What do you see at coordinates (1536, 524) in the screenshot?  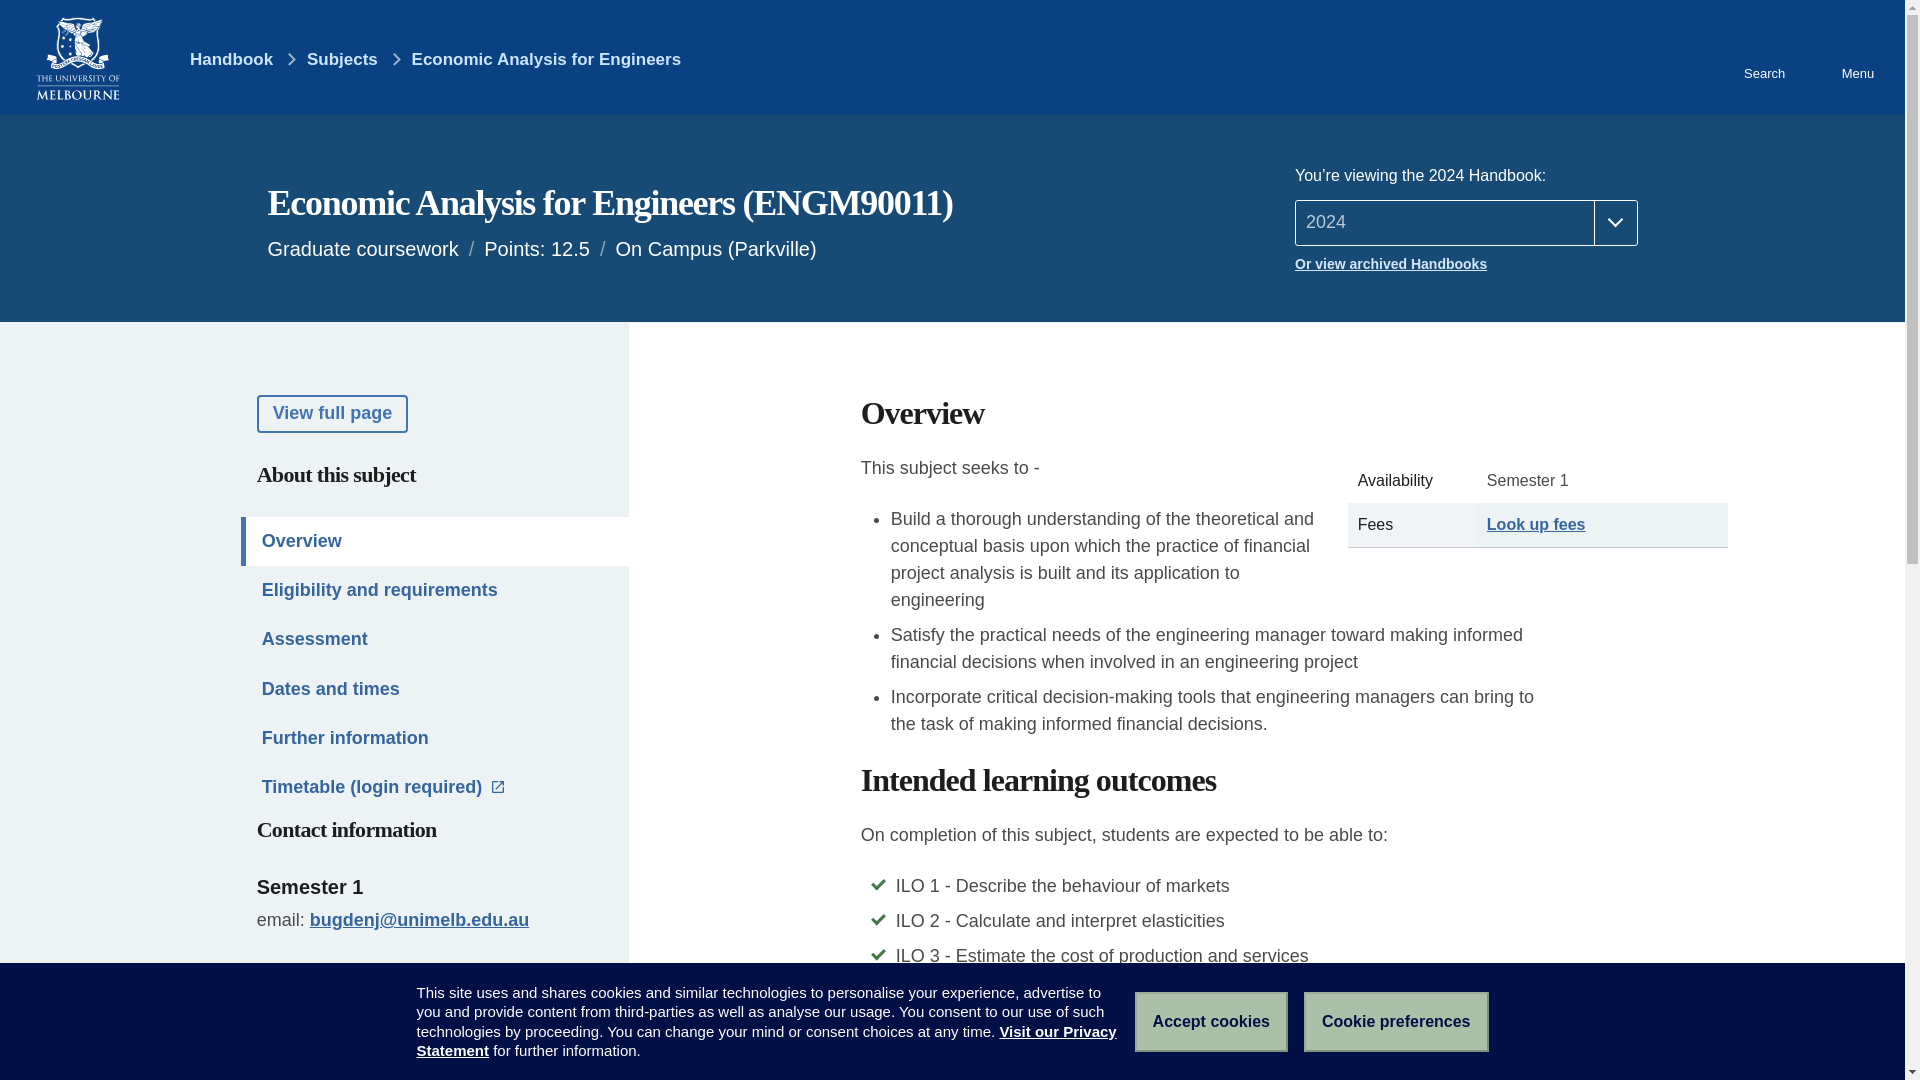 I see `Look up fees` at bounding box center [1536, 524].